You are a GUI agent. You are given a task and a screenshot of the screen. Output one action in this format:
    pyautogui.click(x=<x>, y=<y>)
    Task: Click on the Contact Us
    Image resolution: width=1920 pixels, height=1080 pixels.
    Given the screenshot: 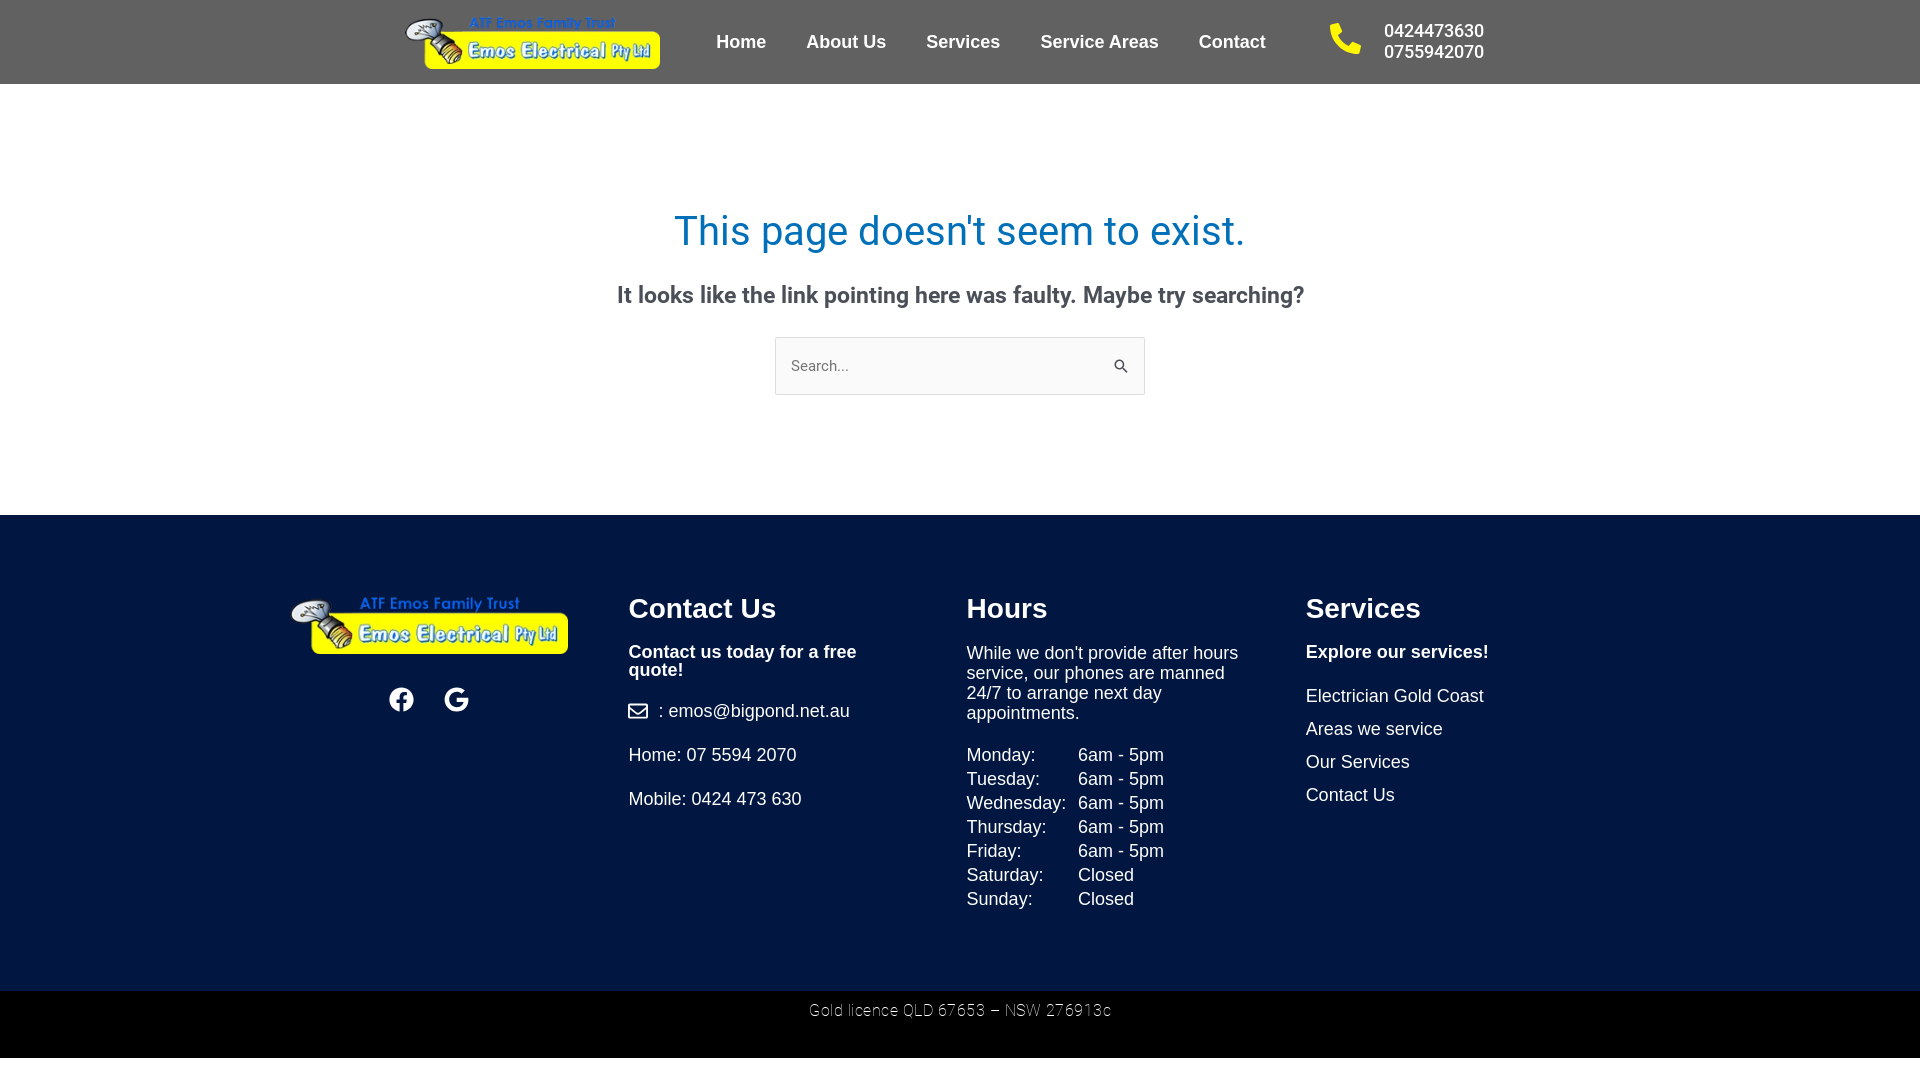 What is the action you would take?
    pyautogui.click(x=1468, y=795)
    